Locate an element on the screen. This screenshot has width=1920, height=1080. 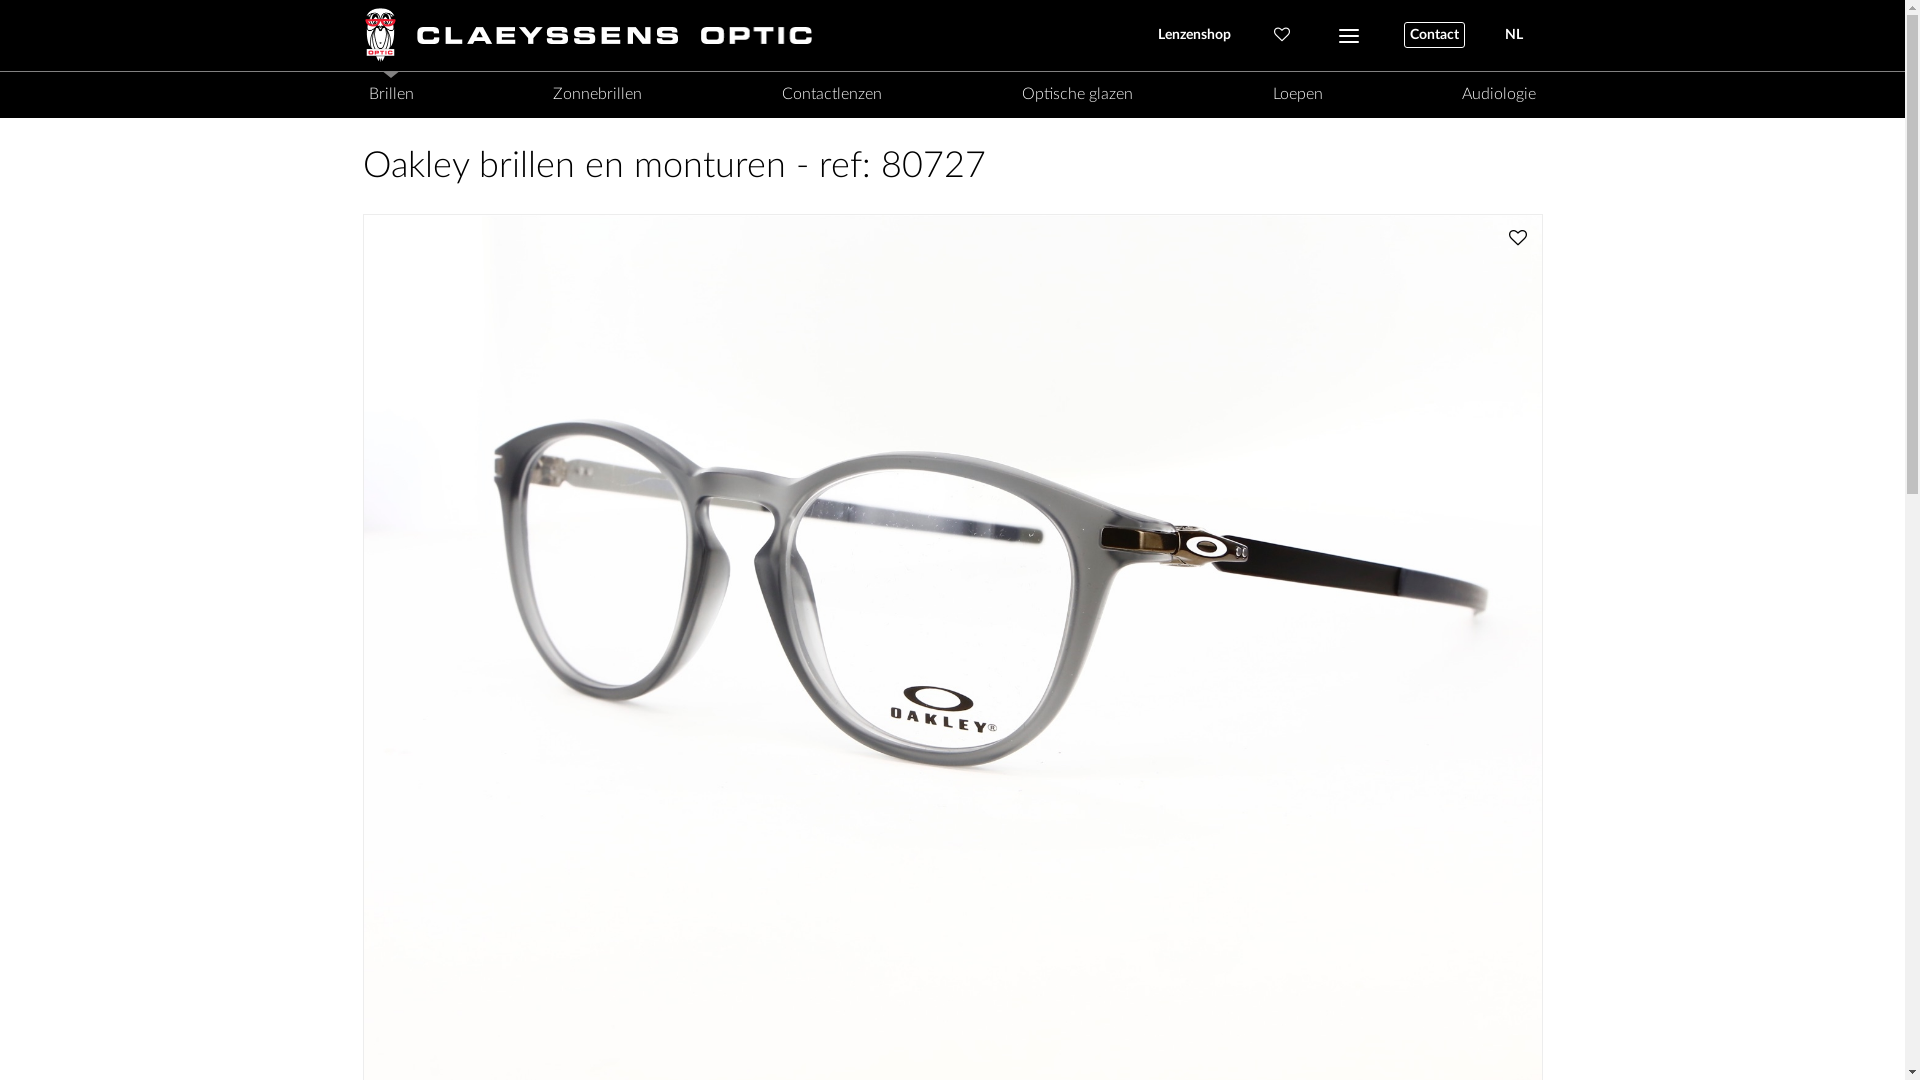
Contactlenzen is located at coordinates (832, 94).